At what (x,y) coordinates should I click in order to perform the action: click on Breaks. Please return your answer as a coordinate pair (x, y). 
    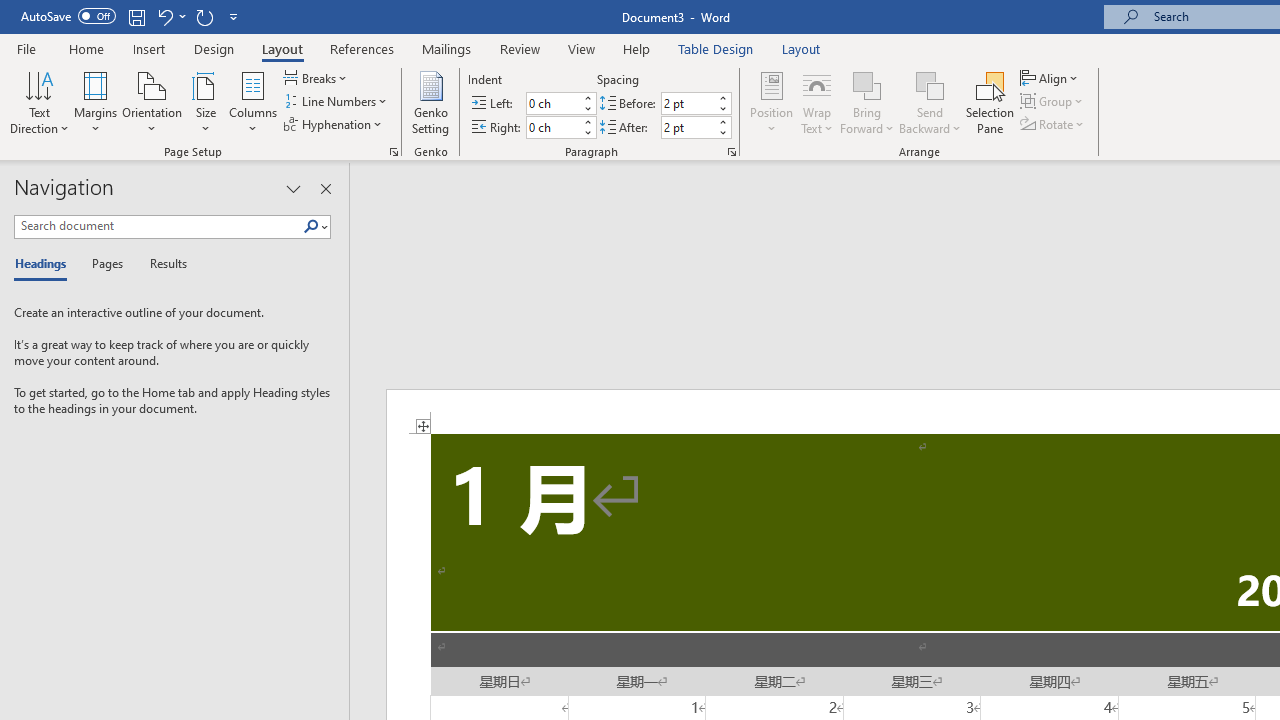
    Looking at the image, I should click on (317, 78).